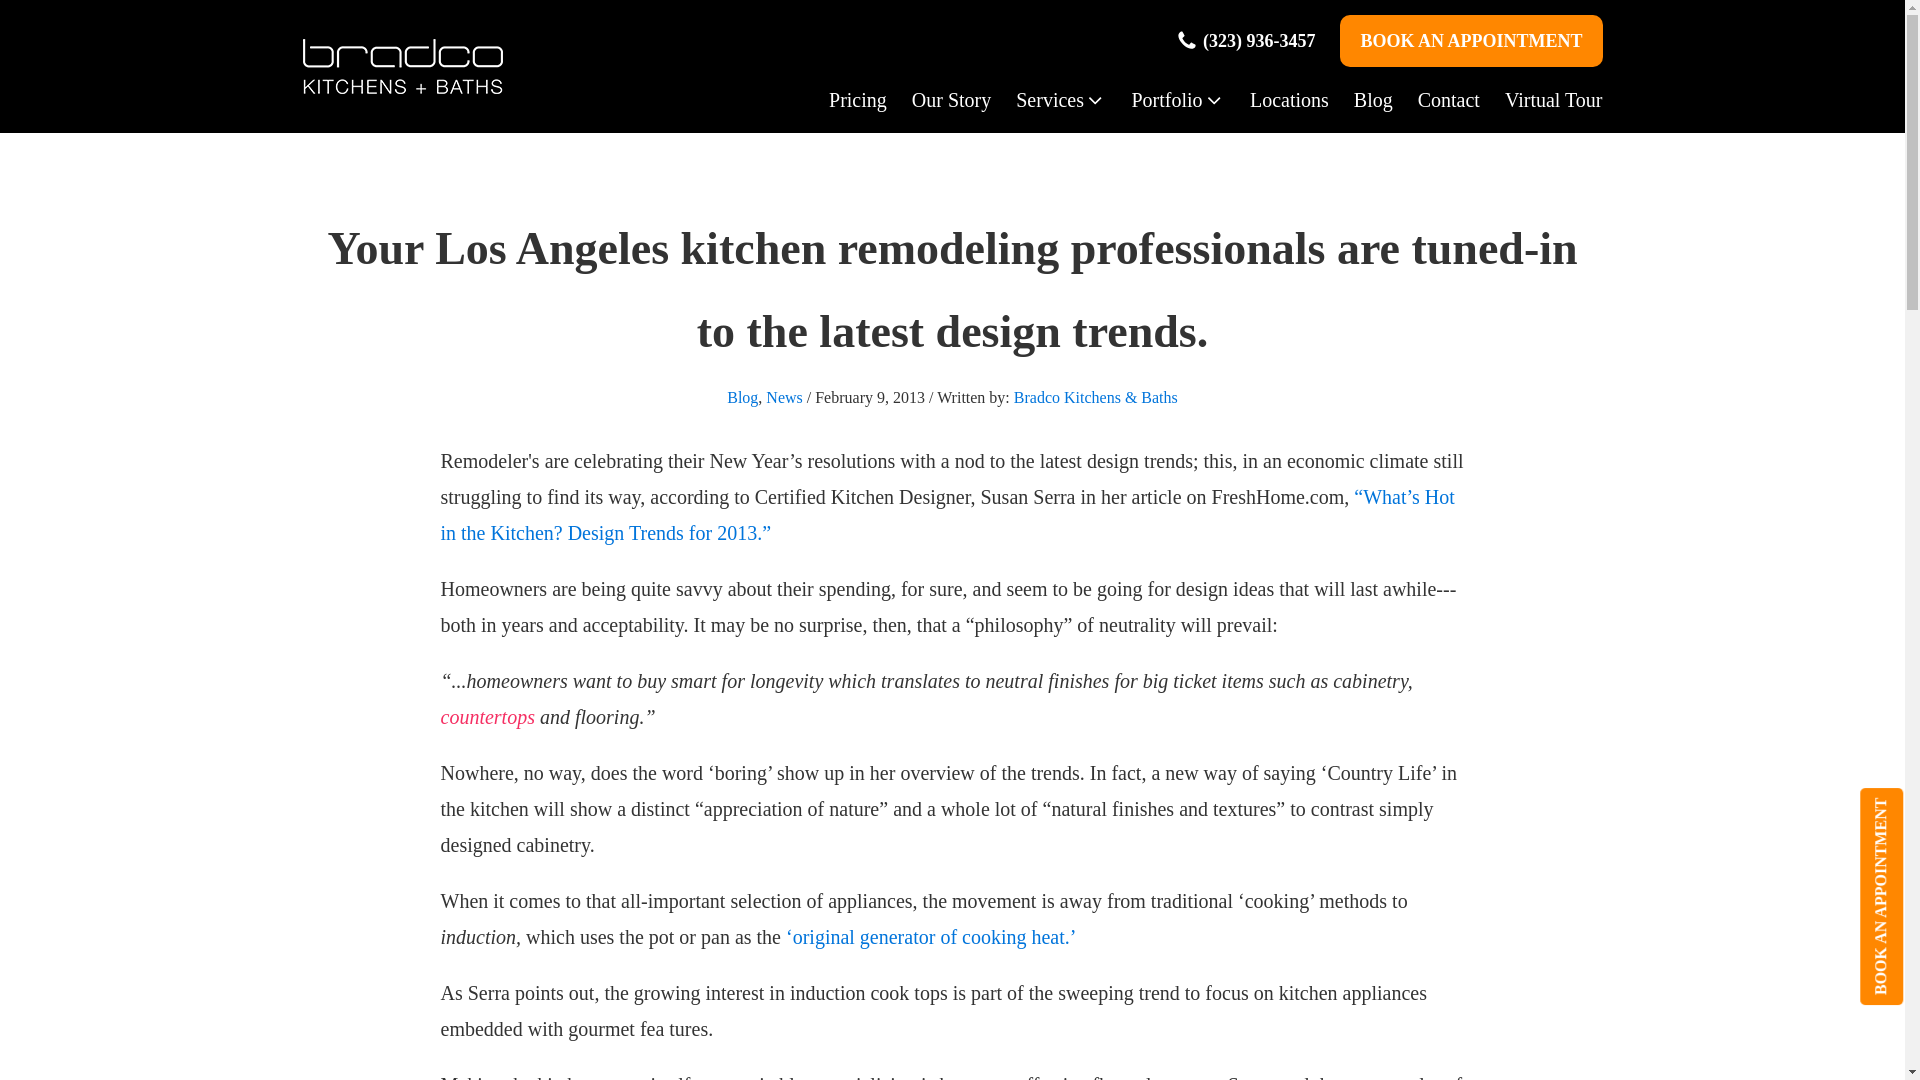  Describe the element at coordinates (846, 100) in the screenshot. I see `Pricing` at that location.